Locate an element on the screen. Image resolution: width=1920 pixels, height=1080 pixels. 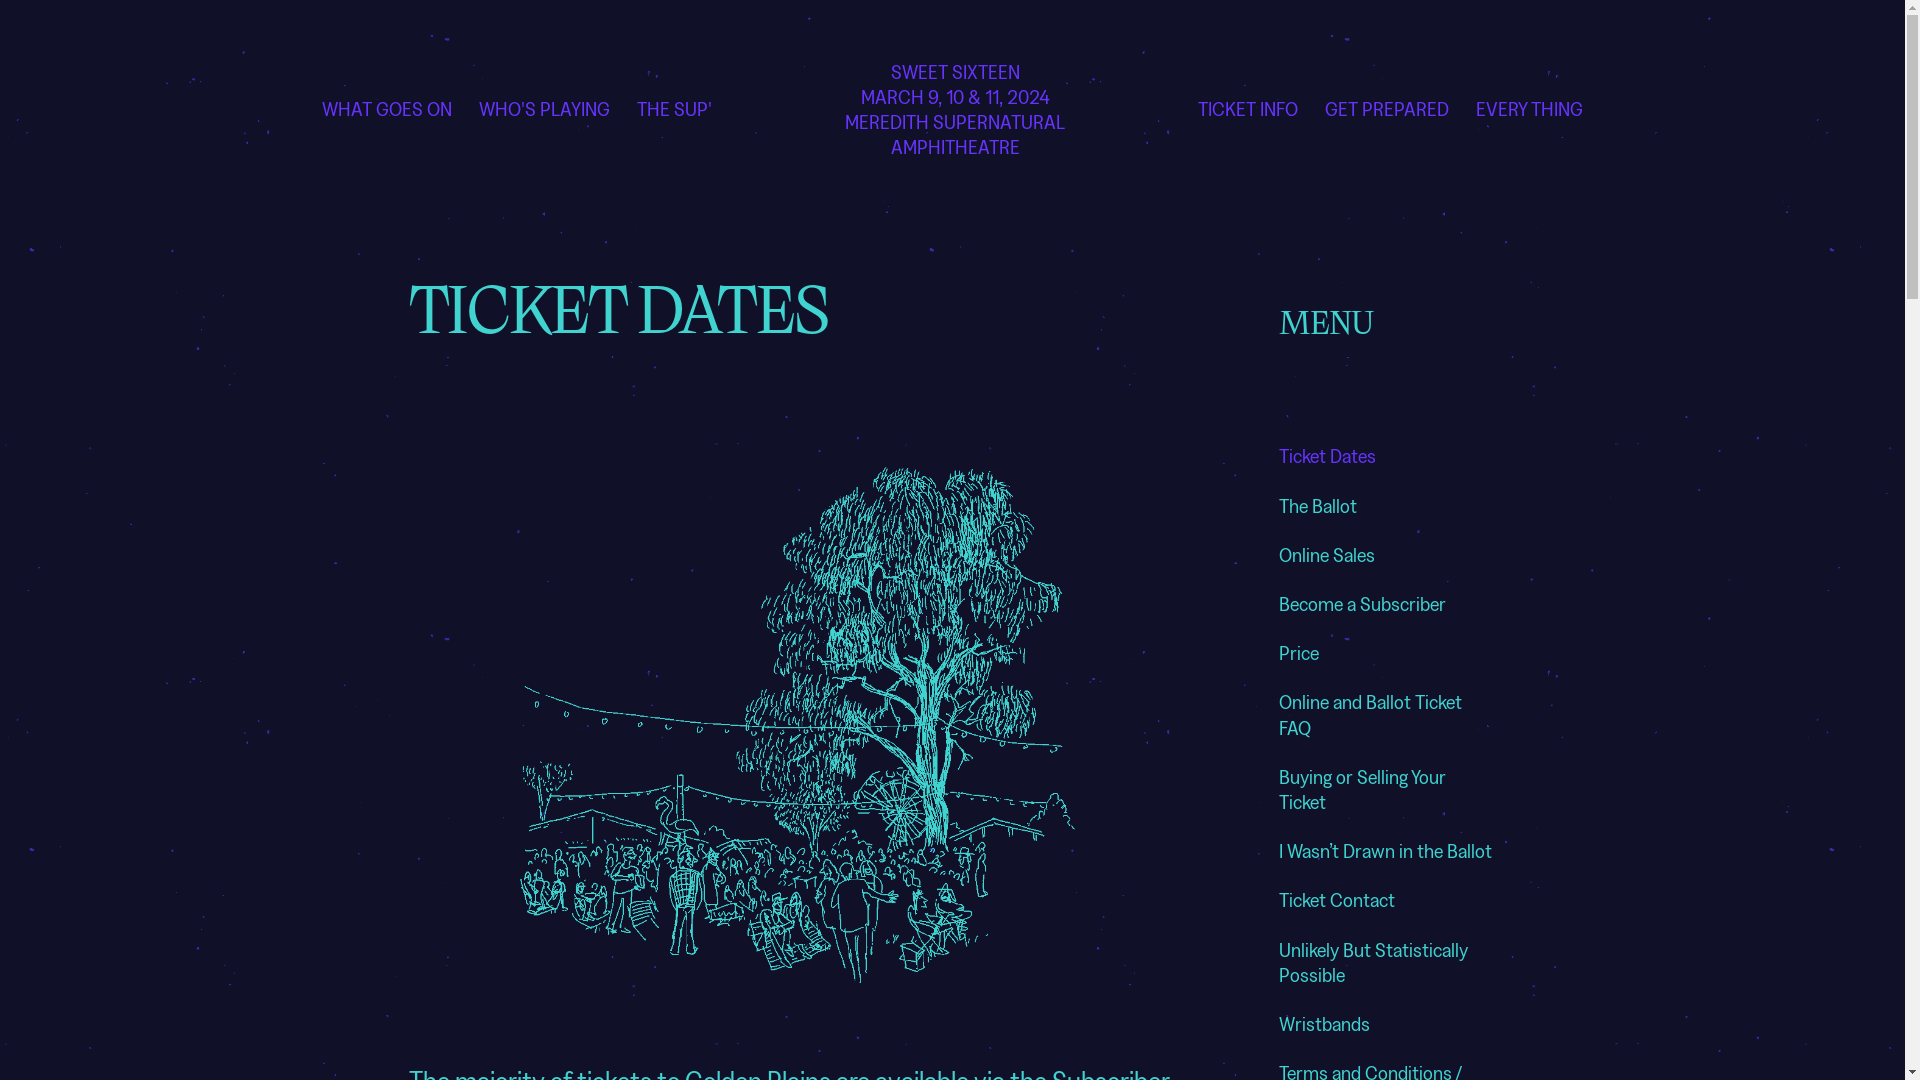
WHO'S PLAYING is located at coordinates (544, 108).